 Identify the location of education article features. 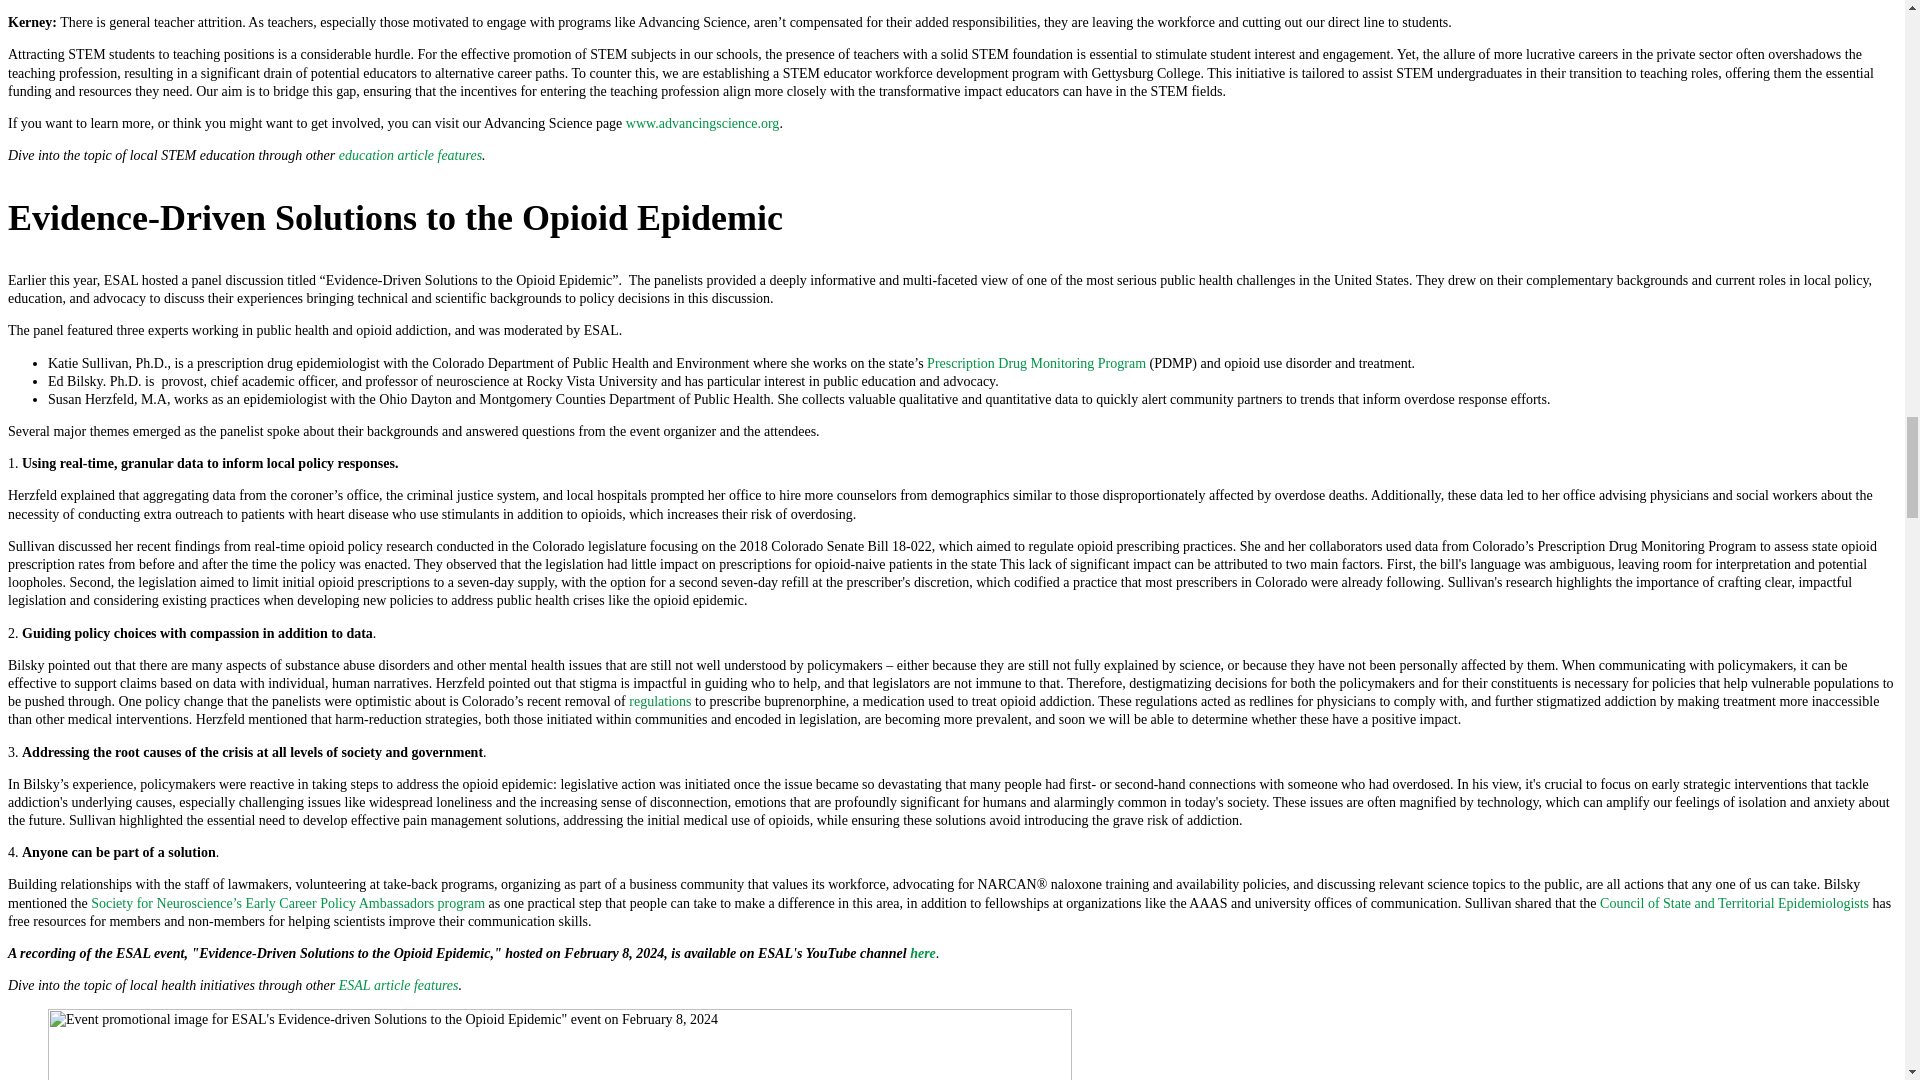
(410, 155).